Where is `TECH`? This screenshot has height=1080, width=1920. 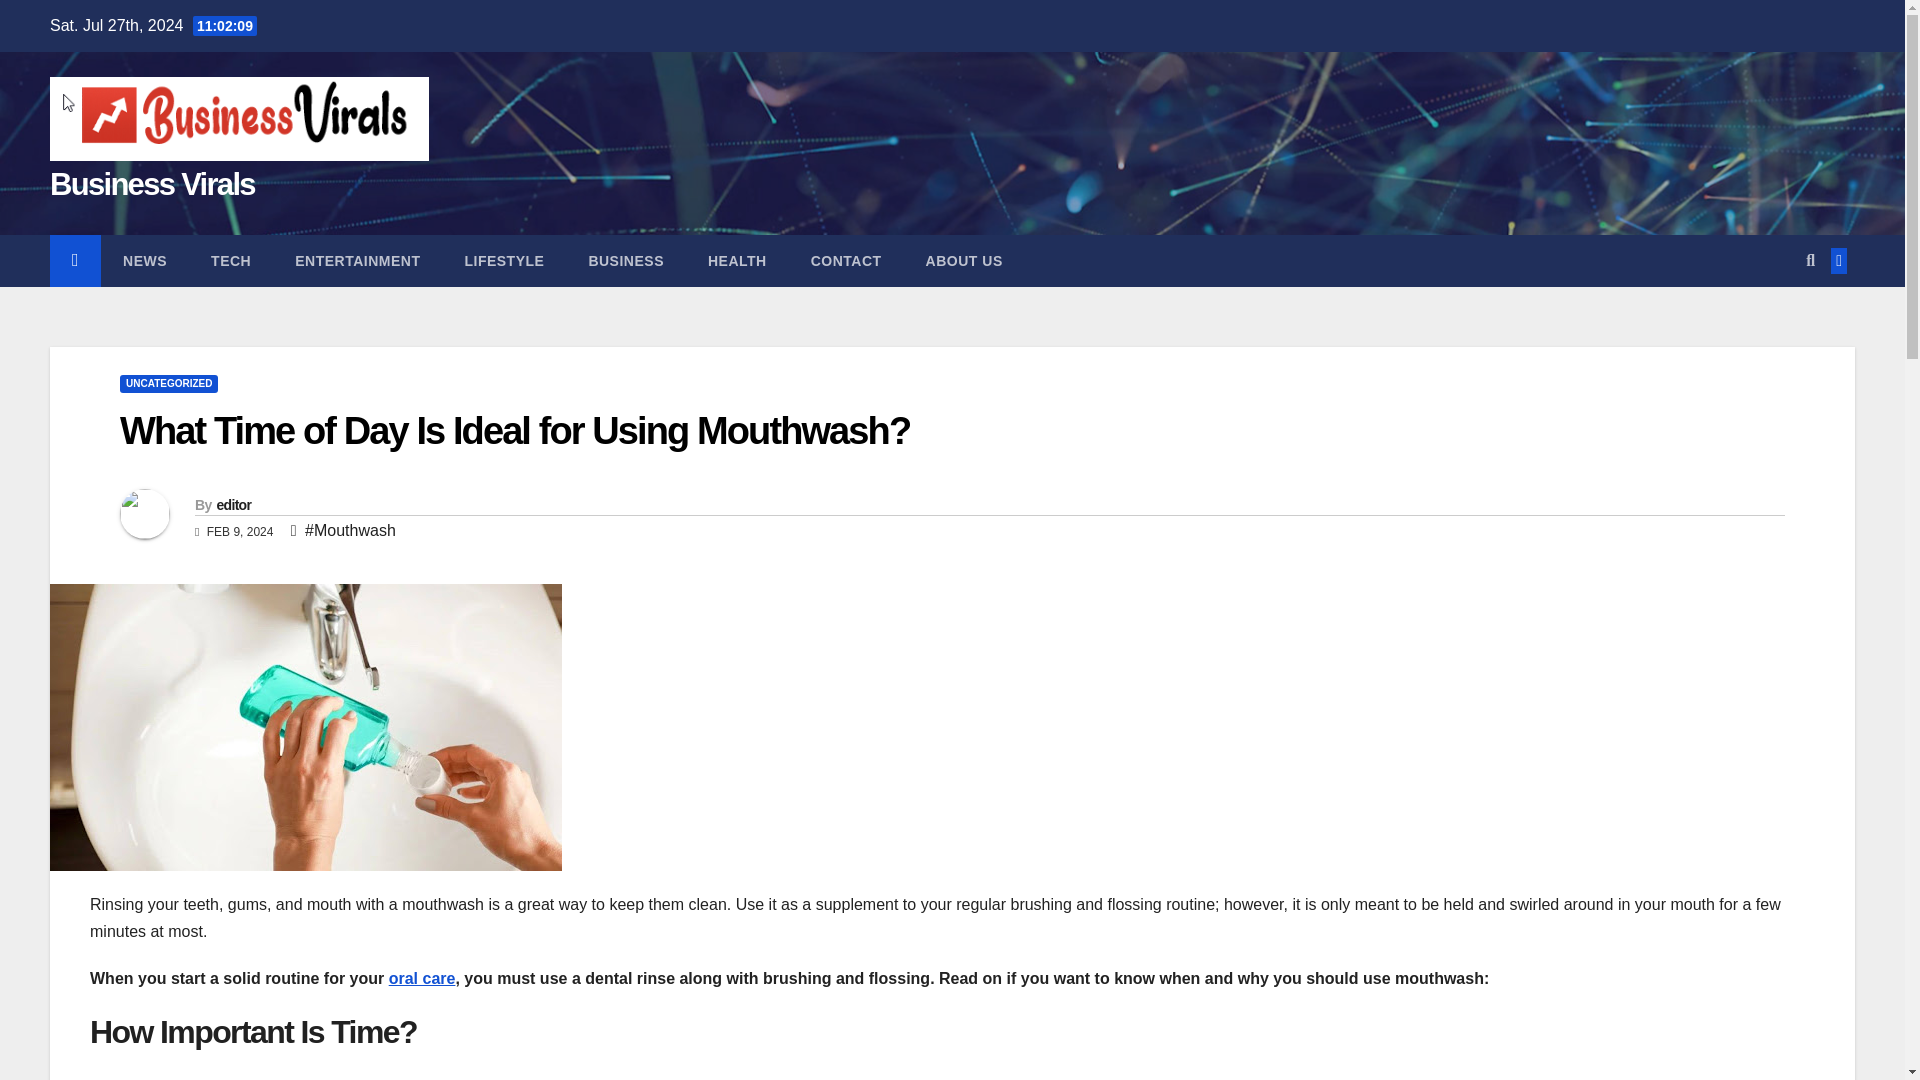 TECH is located at coordinates (230, 261).